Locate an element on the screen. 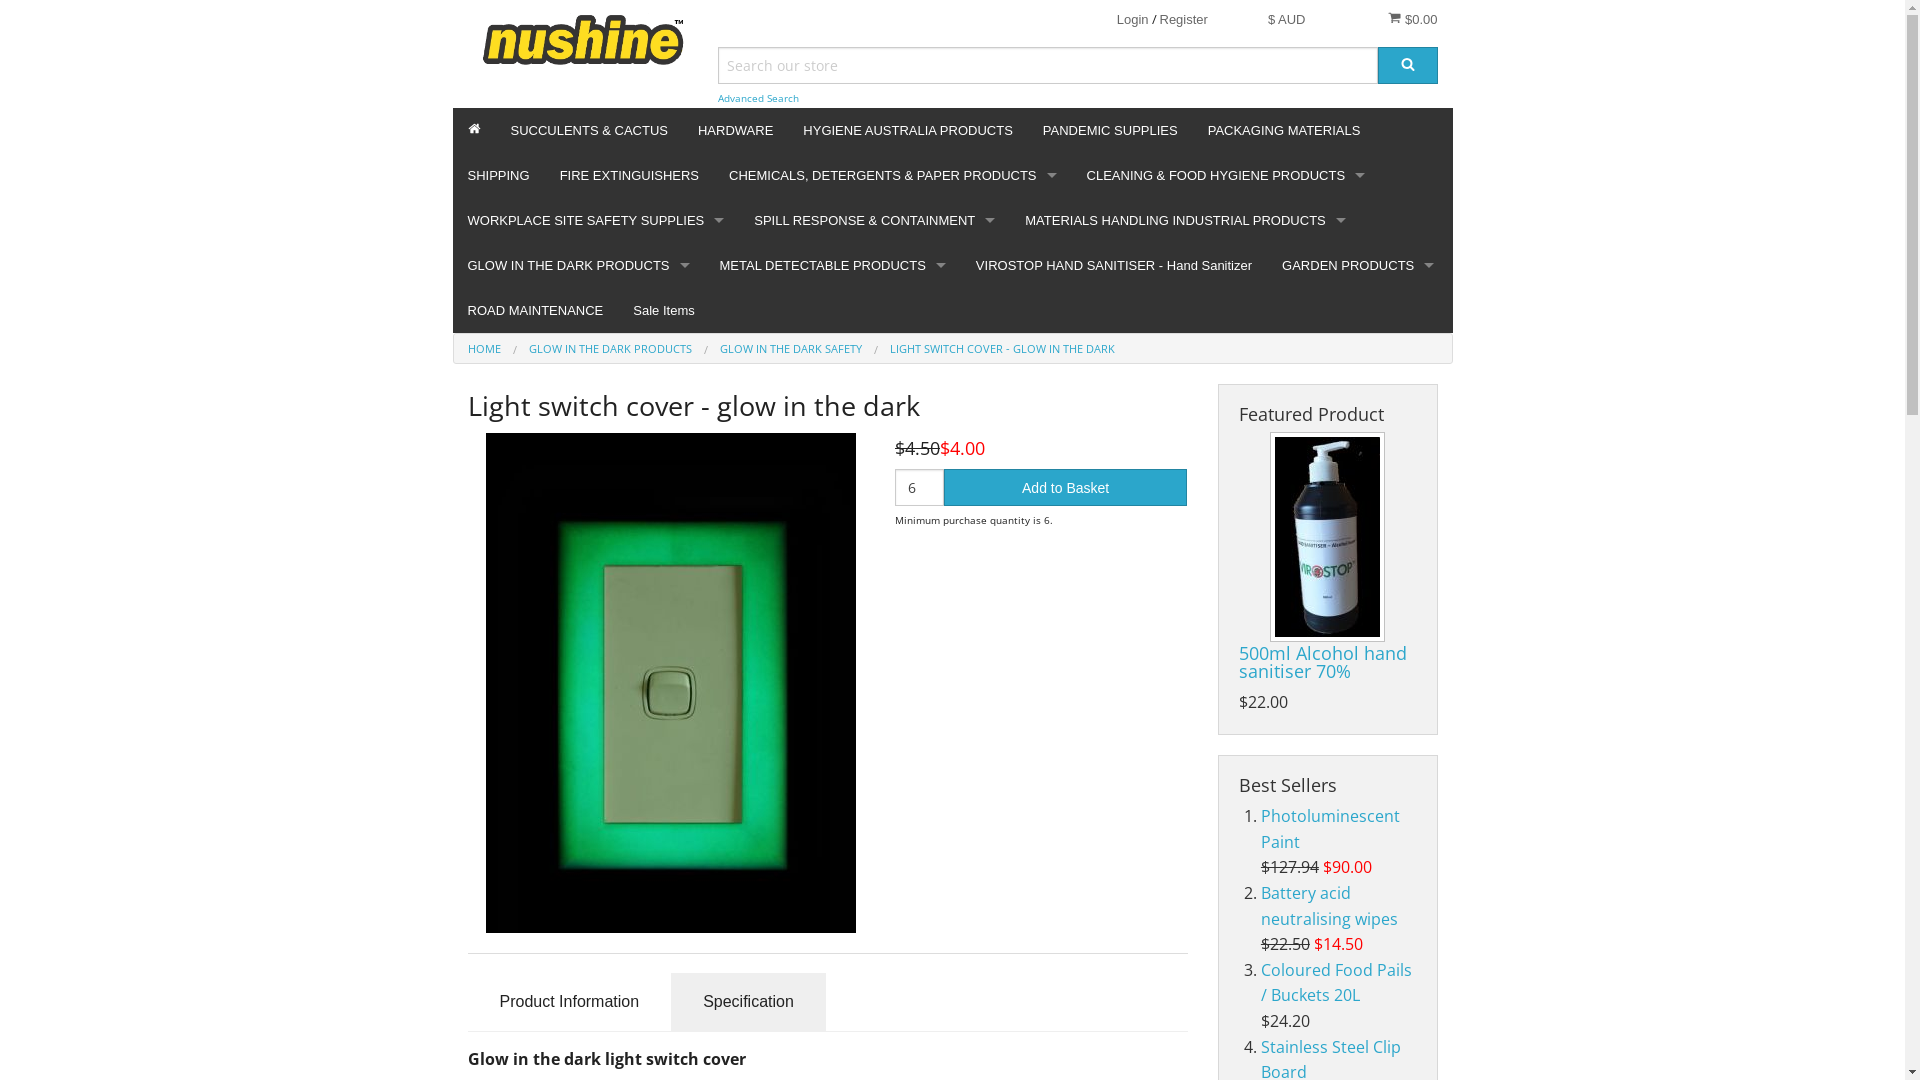 Image resolution: width=1920 pixels, height=1080 pixels. GARDEN & HOME DECOR is located at coordinates (1358, 336).